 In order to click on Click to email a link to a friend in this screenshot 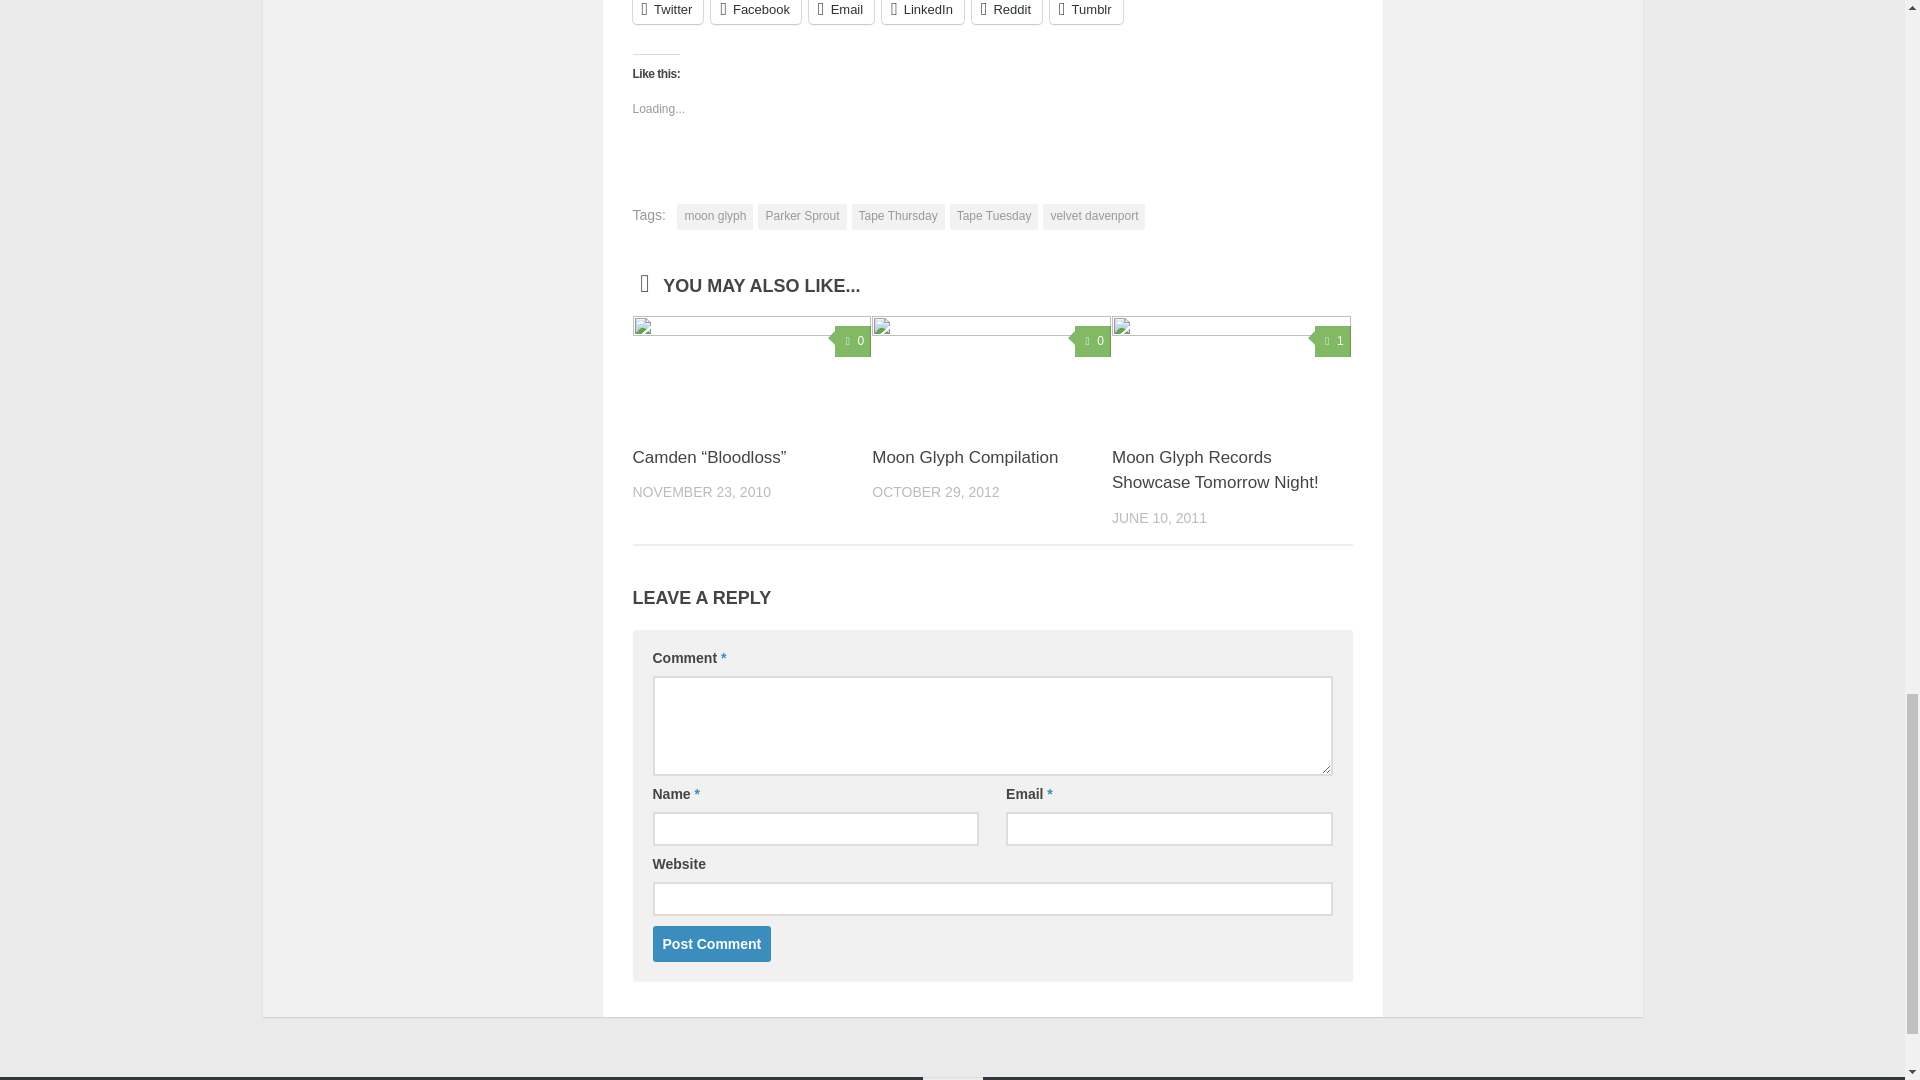, I will do `click(840, 12)`.